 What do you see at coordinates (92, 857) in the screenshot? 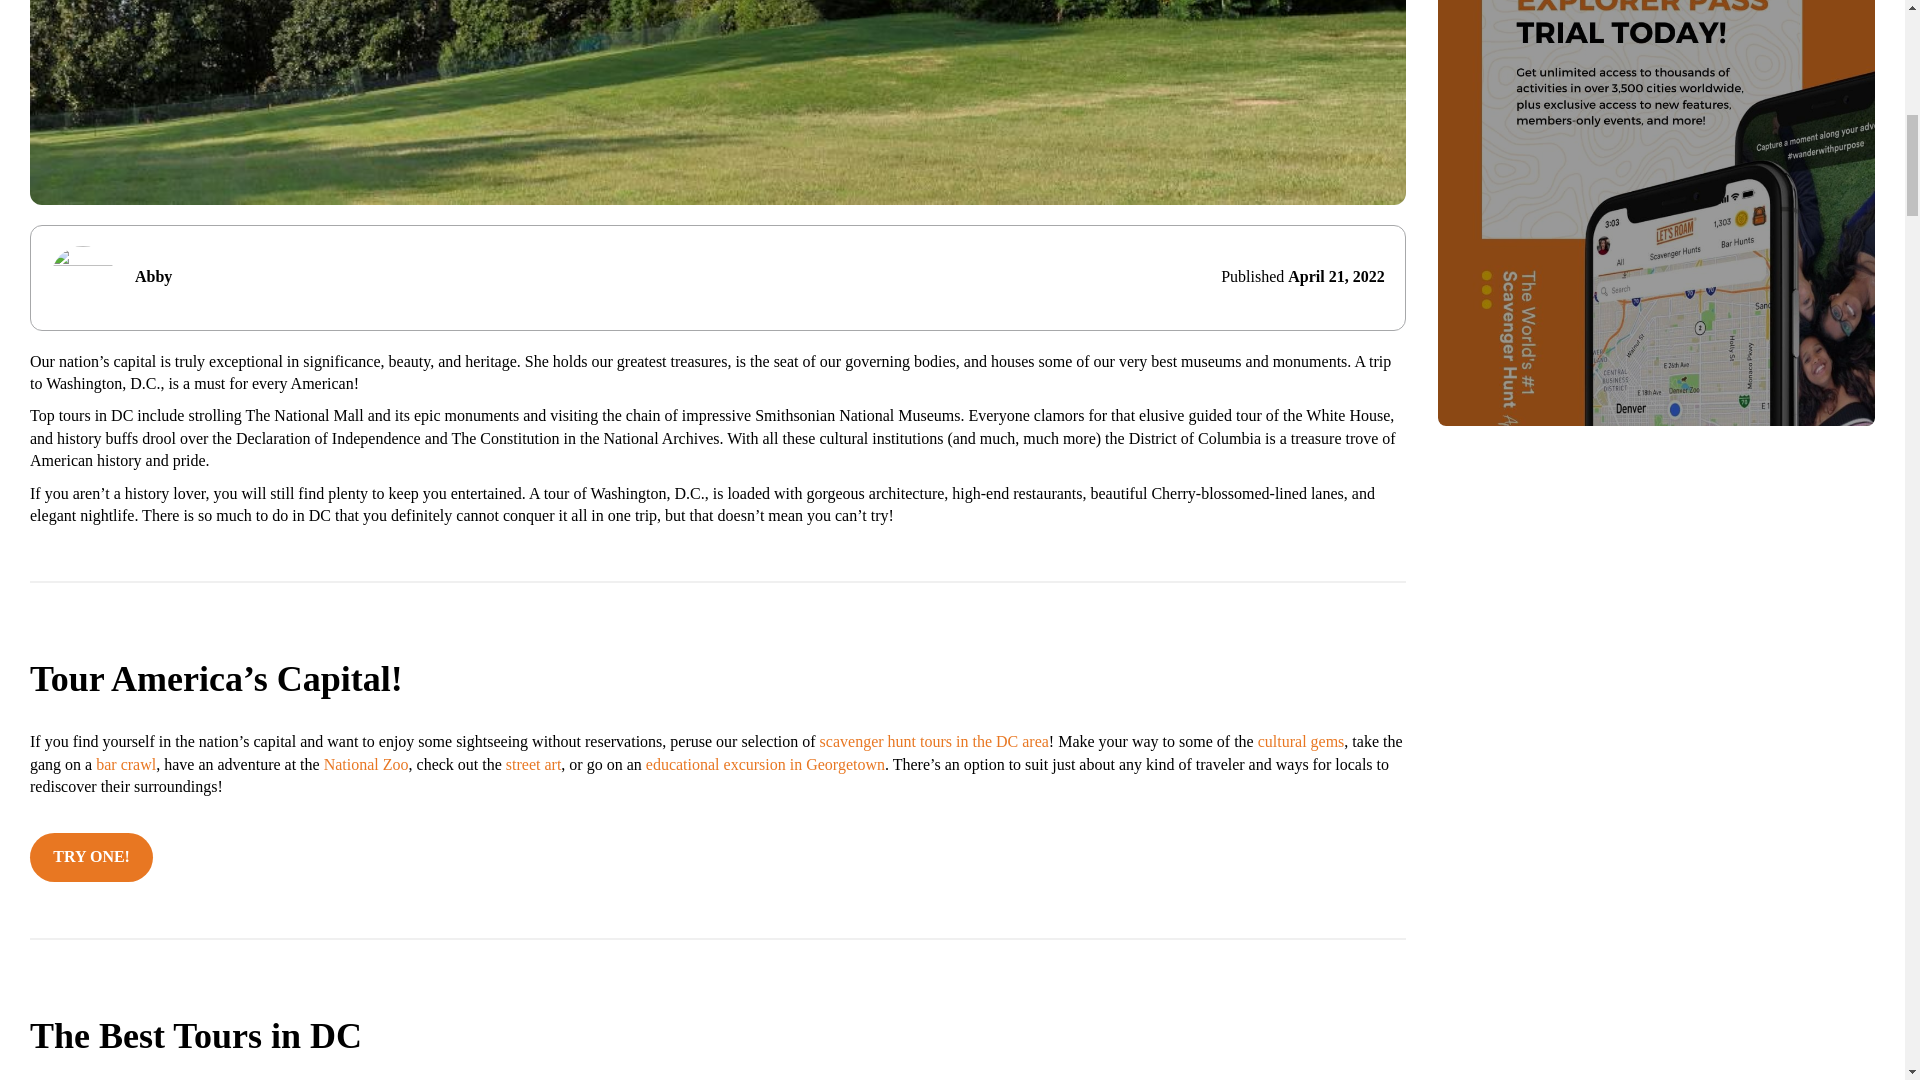
I see `TRY ONE!` at bounding box center [92, 857].